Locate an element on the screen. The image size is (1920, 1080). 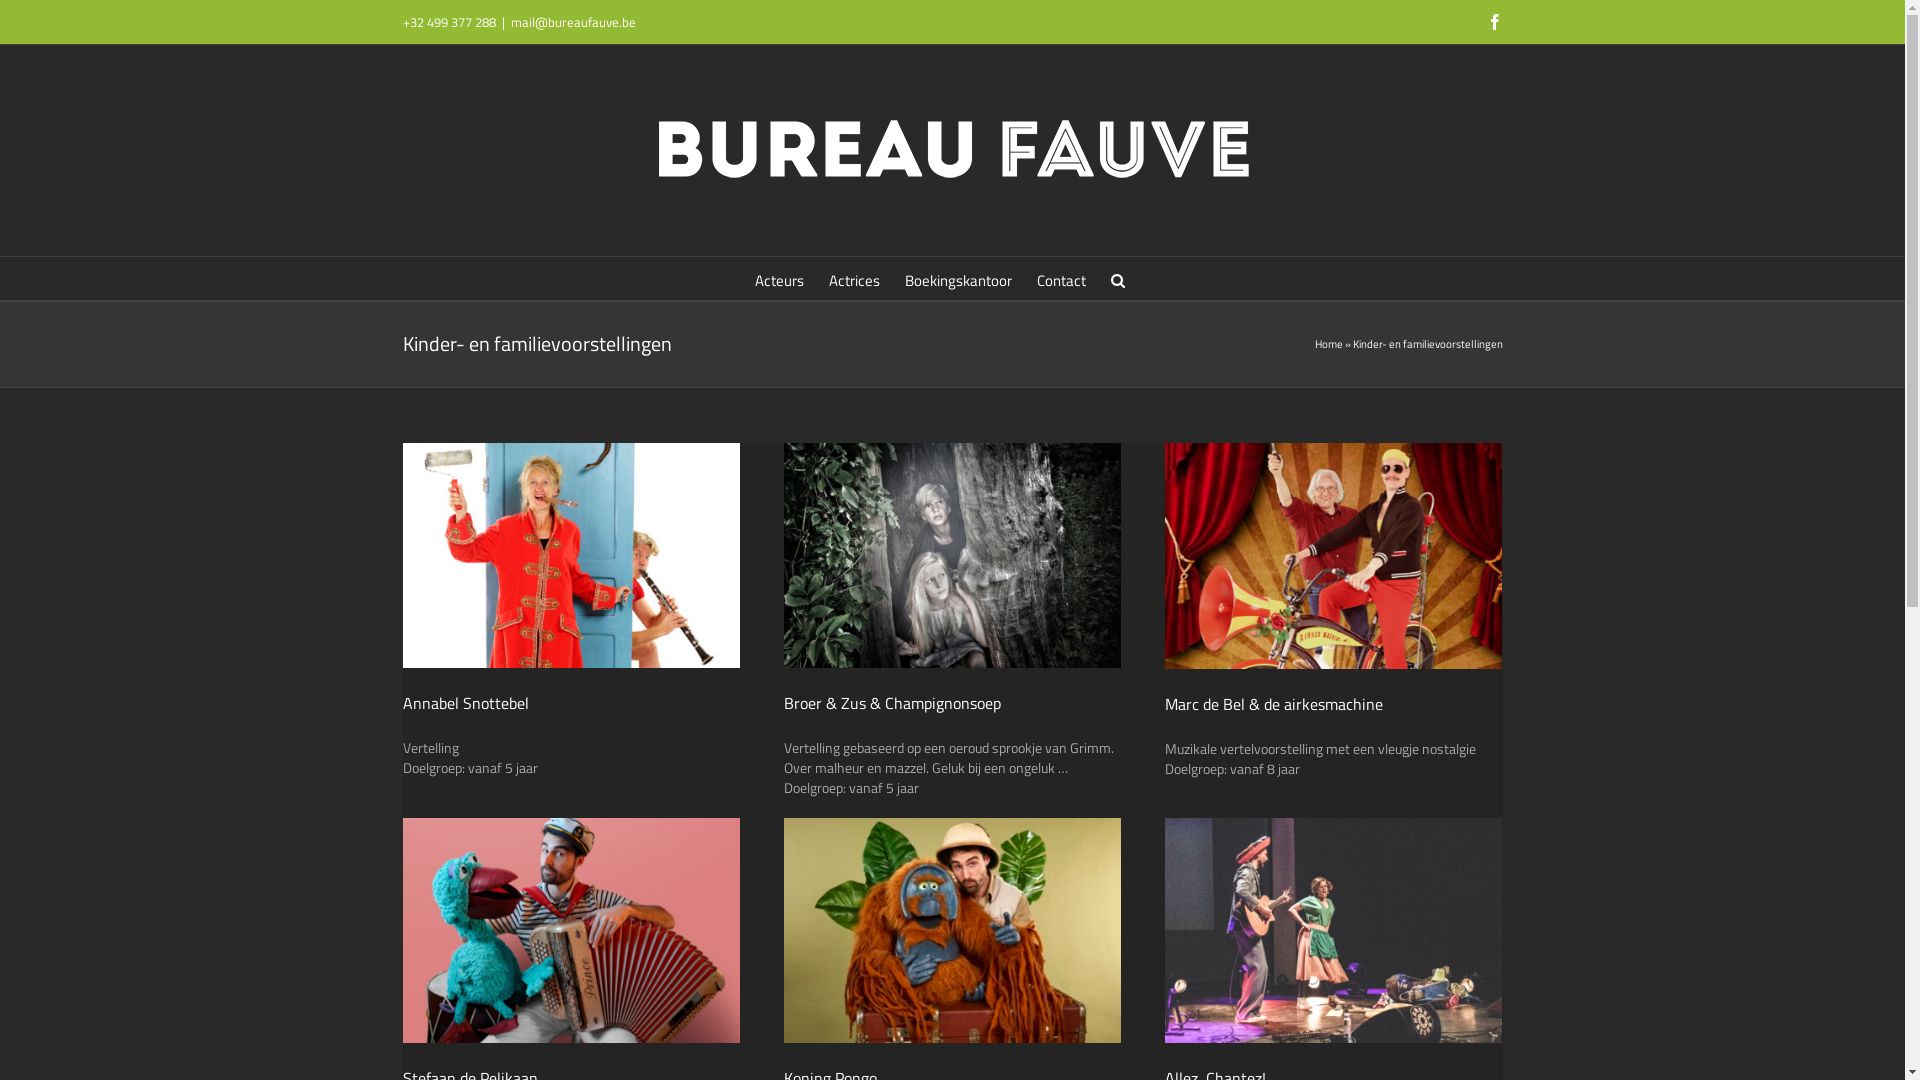
Boekingskantoor is located at coordinates (958, 278).